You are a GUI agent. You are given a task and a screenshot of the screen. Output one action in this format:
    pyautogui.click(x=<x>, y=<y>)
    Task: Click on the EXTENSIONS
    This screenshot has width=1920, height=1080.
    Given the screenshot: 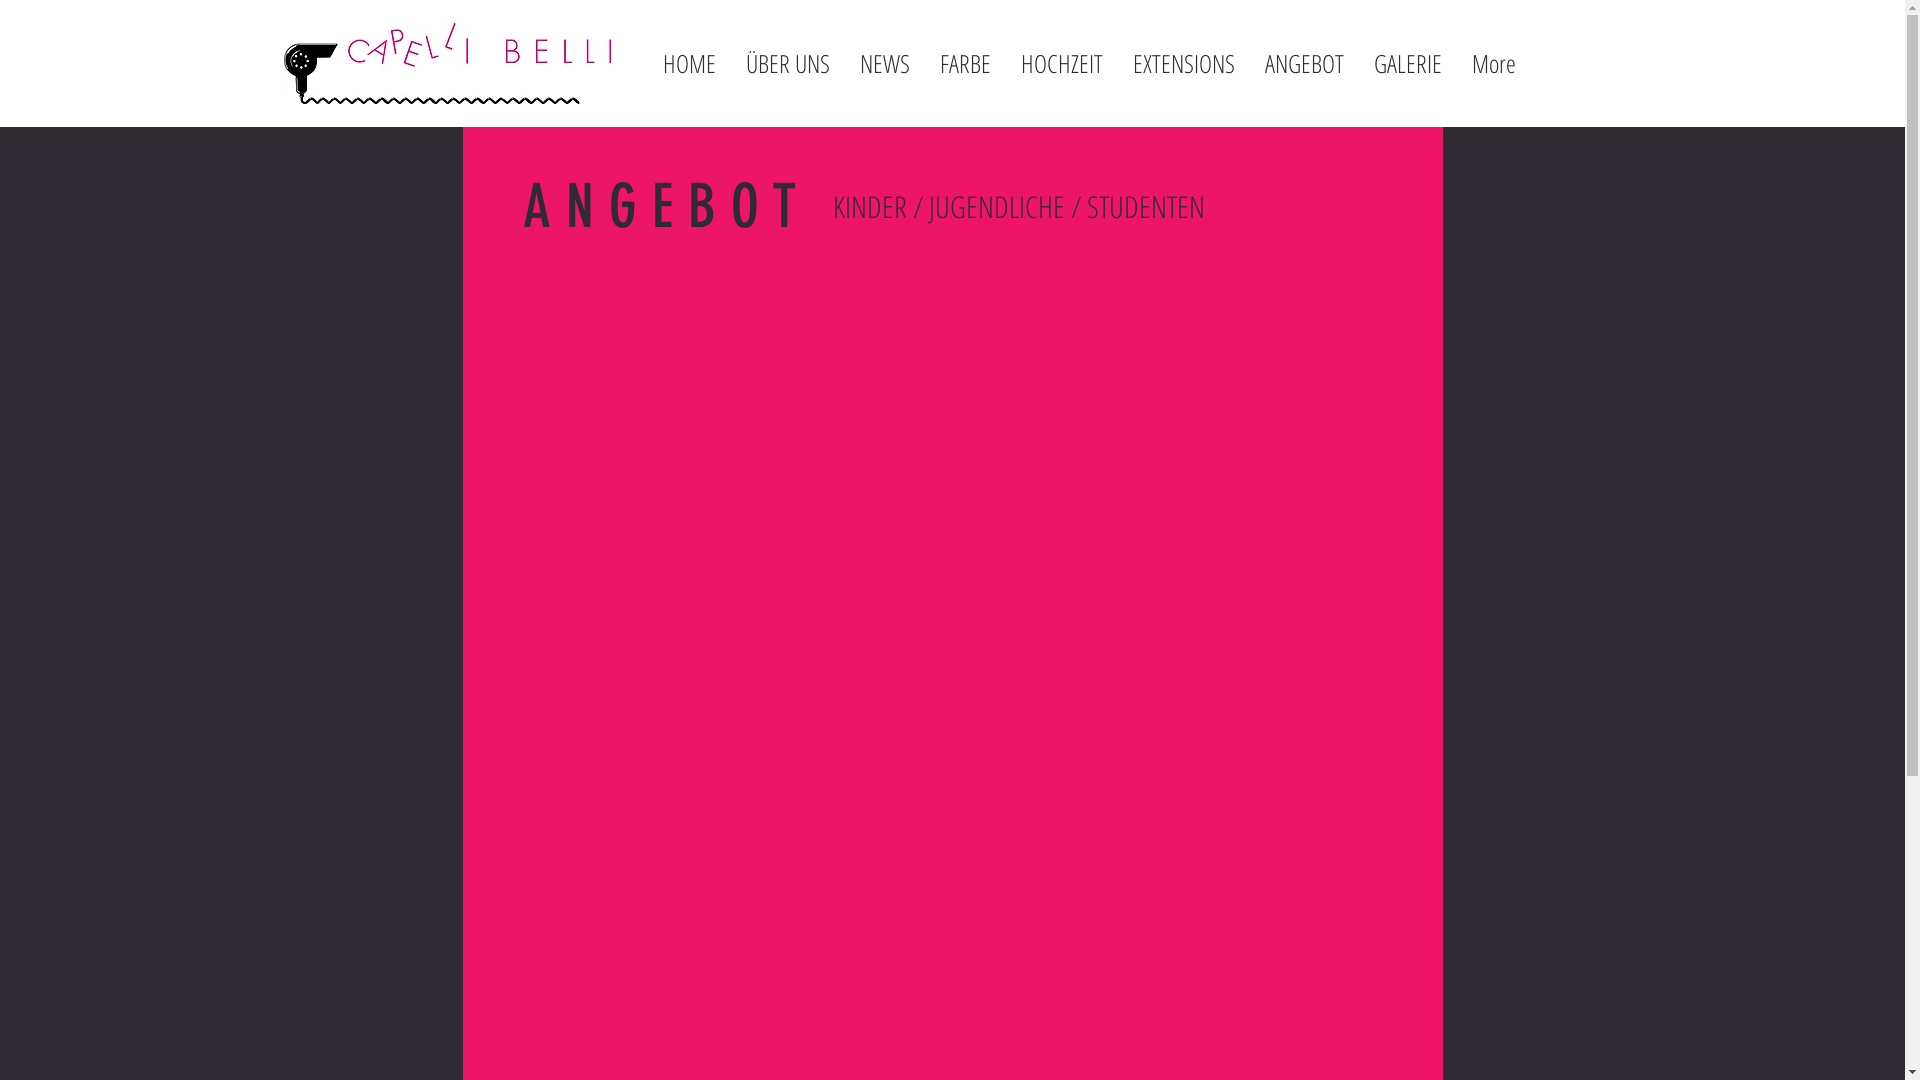 What is the action you would take?
    pyautogui.click(x=1184, y=63)
    